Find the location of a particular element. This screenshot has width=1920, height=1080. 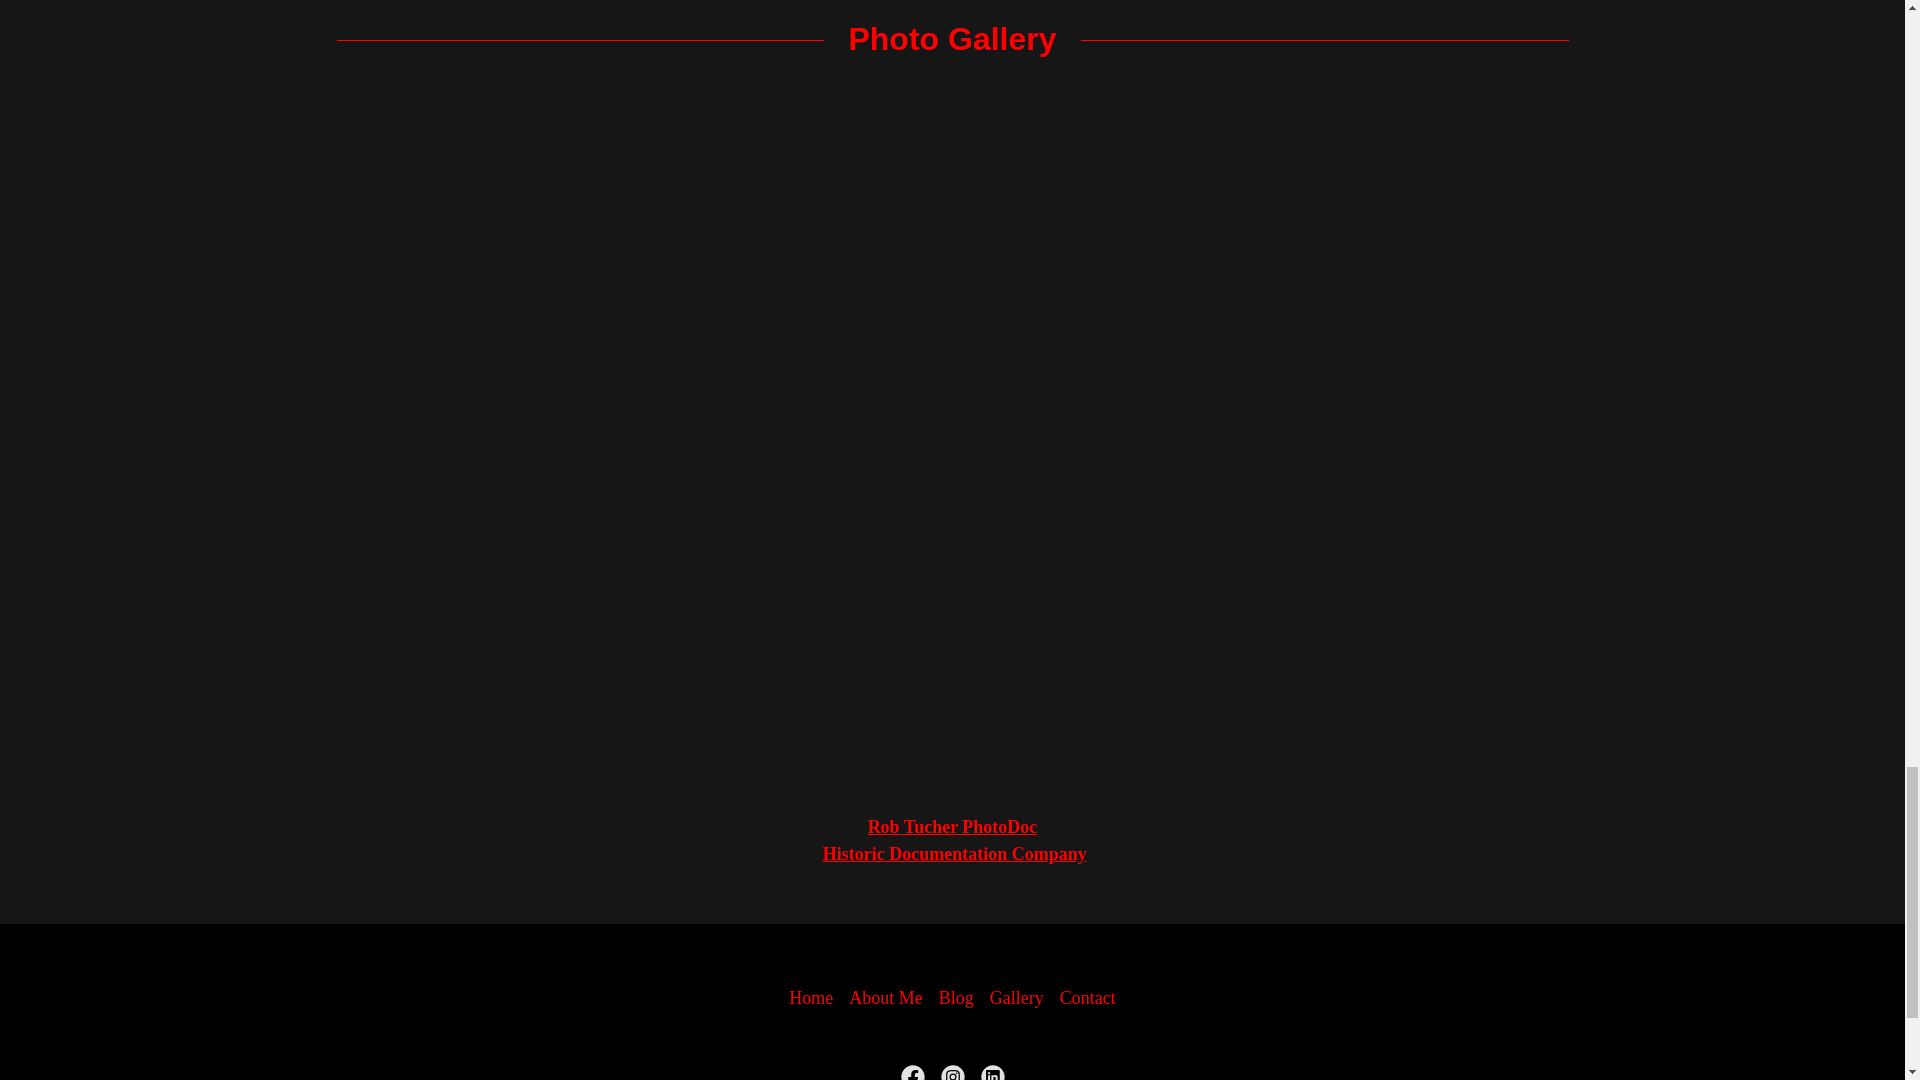

Home is located at coordinates (810, 998).